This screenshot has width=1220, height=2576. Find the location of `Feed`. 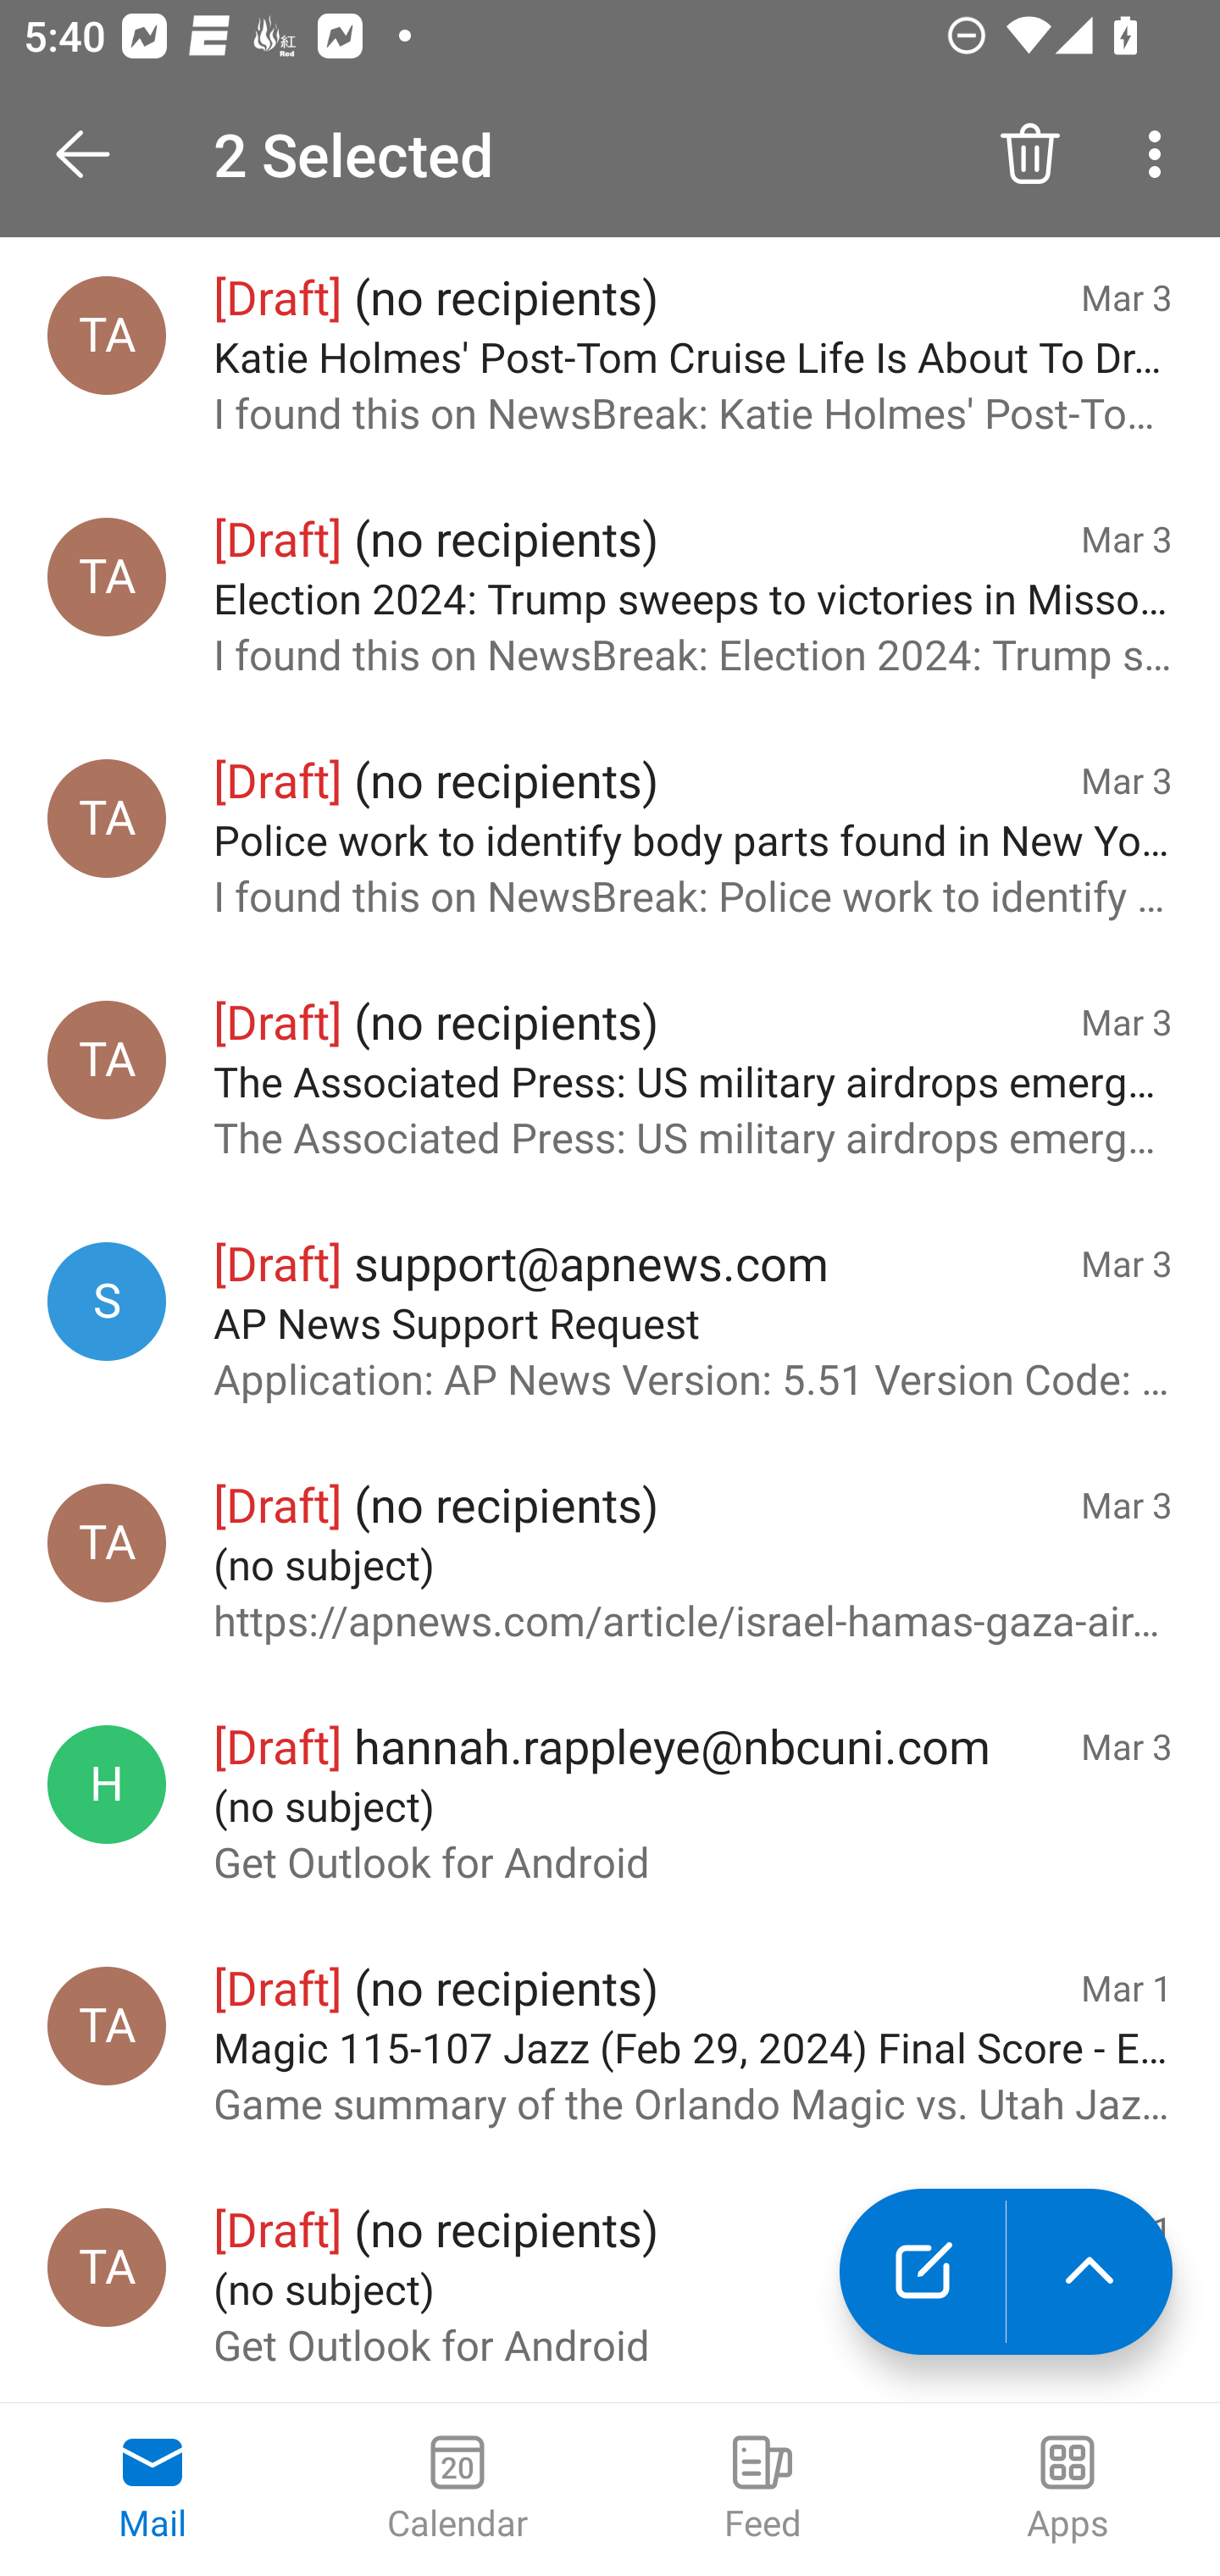

Feed is located at coordinates (762, 2490).